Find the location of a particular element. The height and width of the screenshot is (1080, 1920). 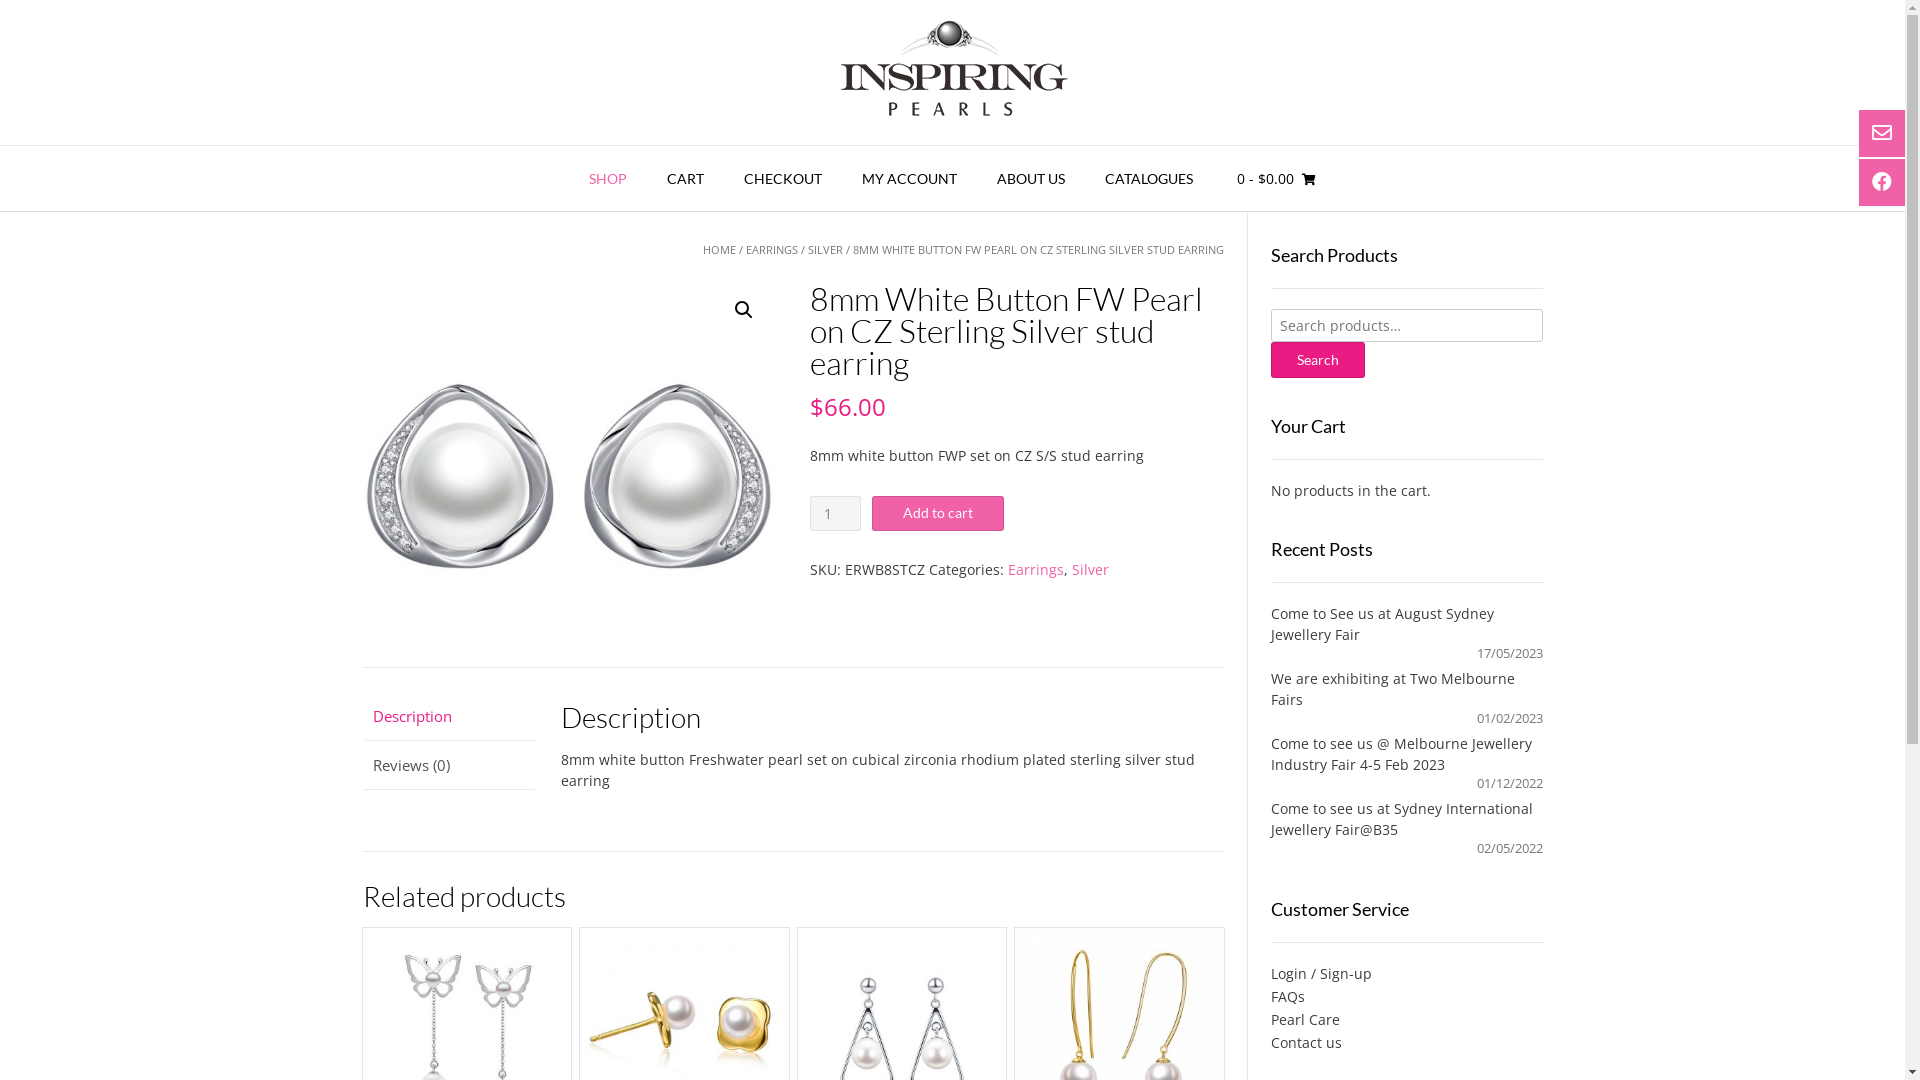

Search is located at coordinates (1318, 360).